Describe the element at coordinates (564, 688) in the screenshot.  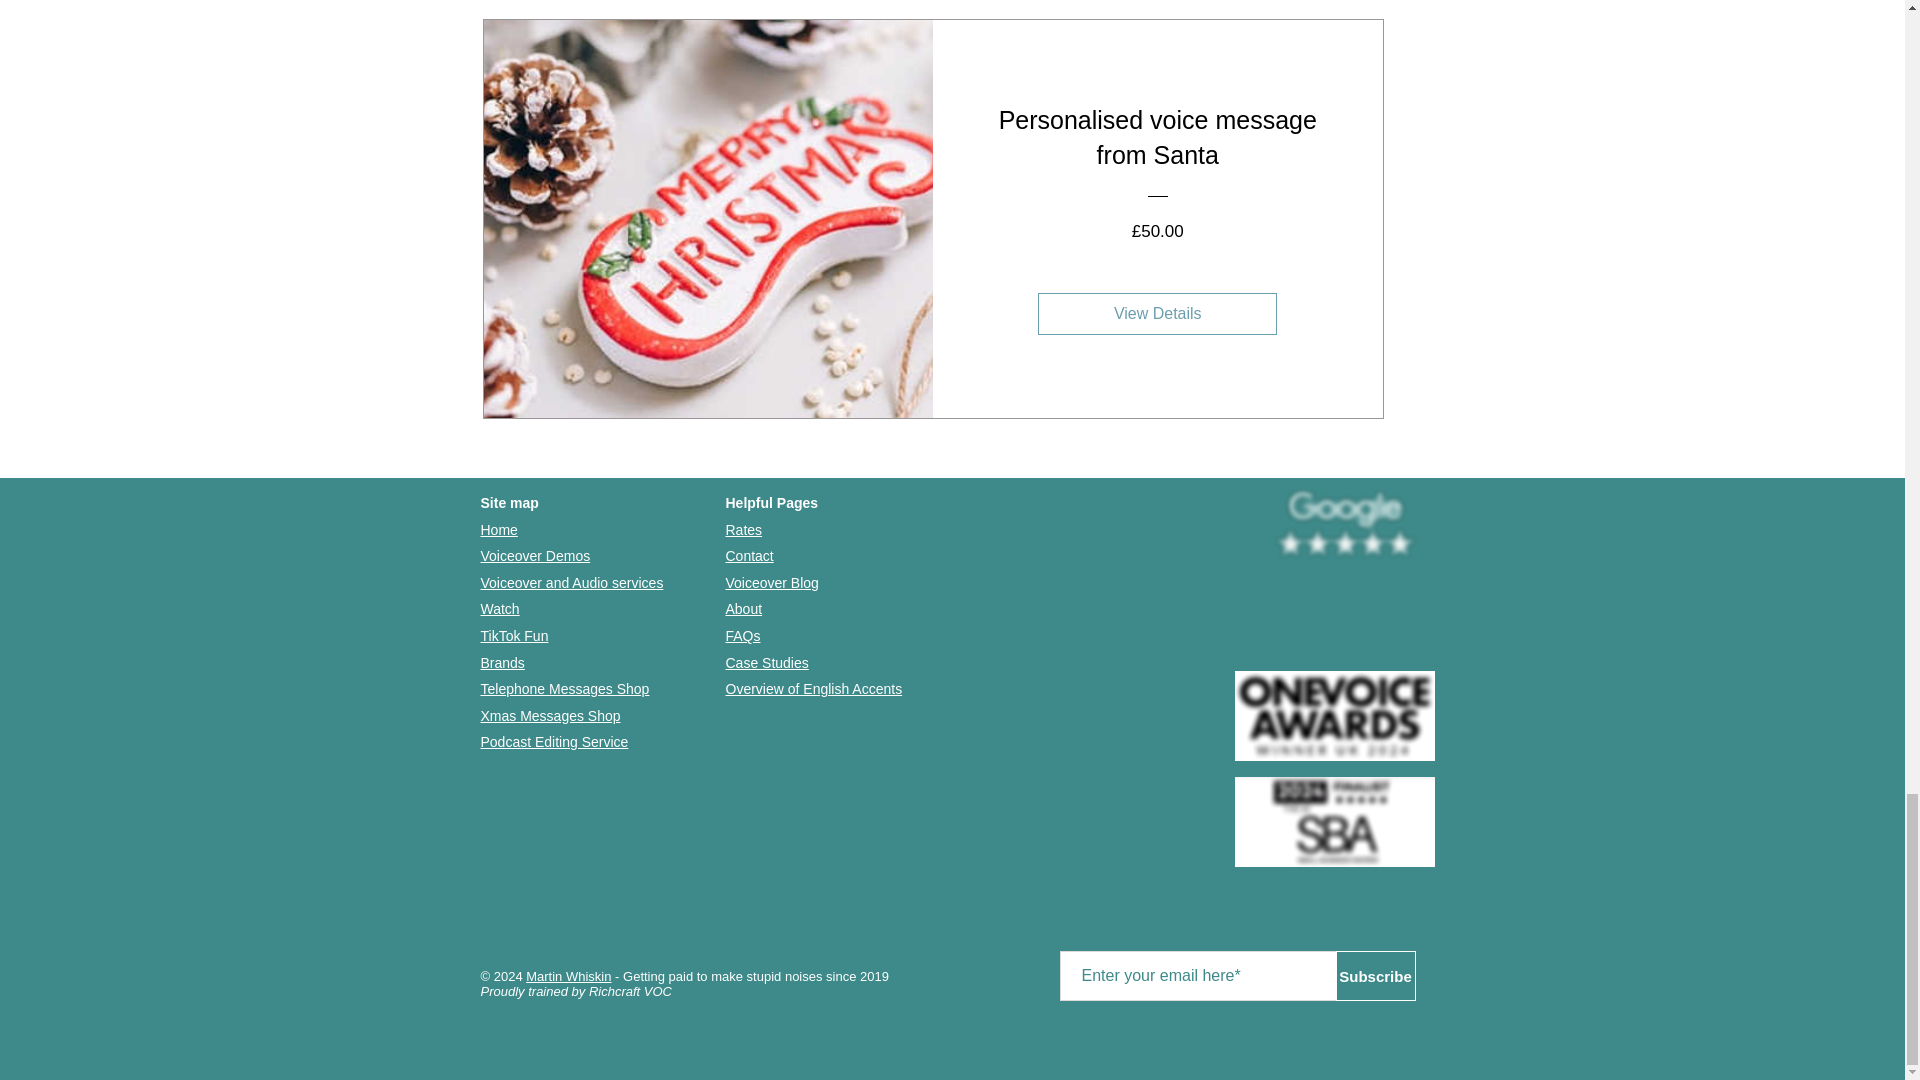
I see `Telephone Messages Shop` at that location.